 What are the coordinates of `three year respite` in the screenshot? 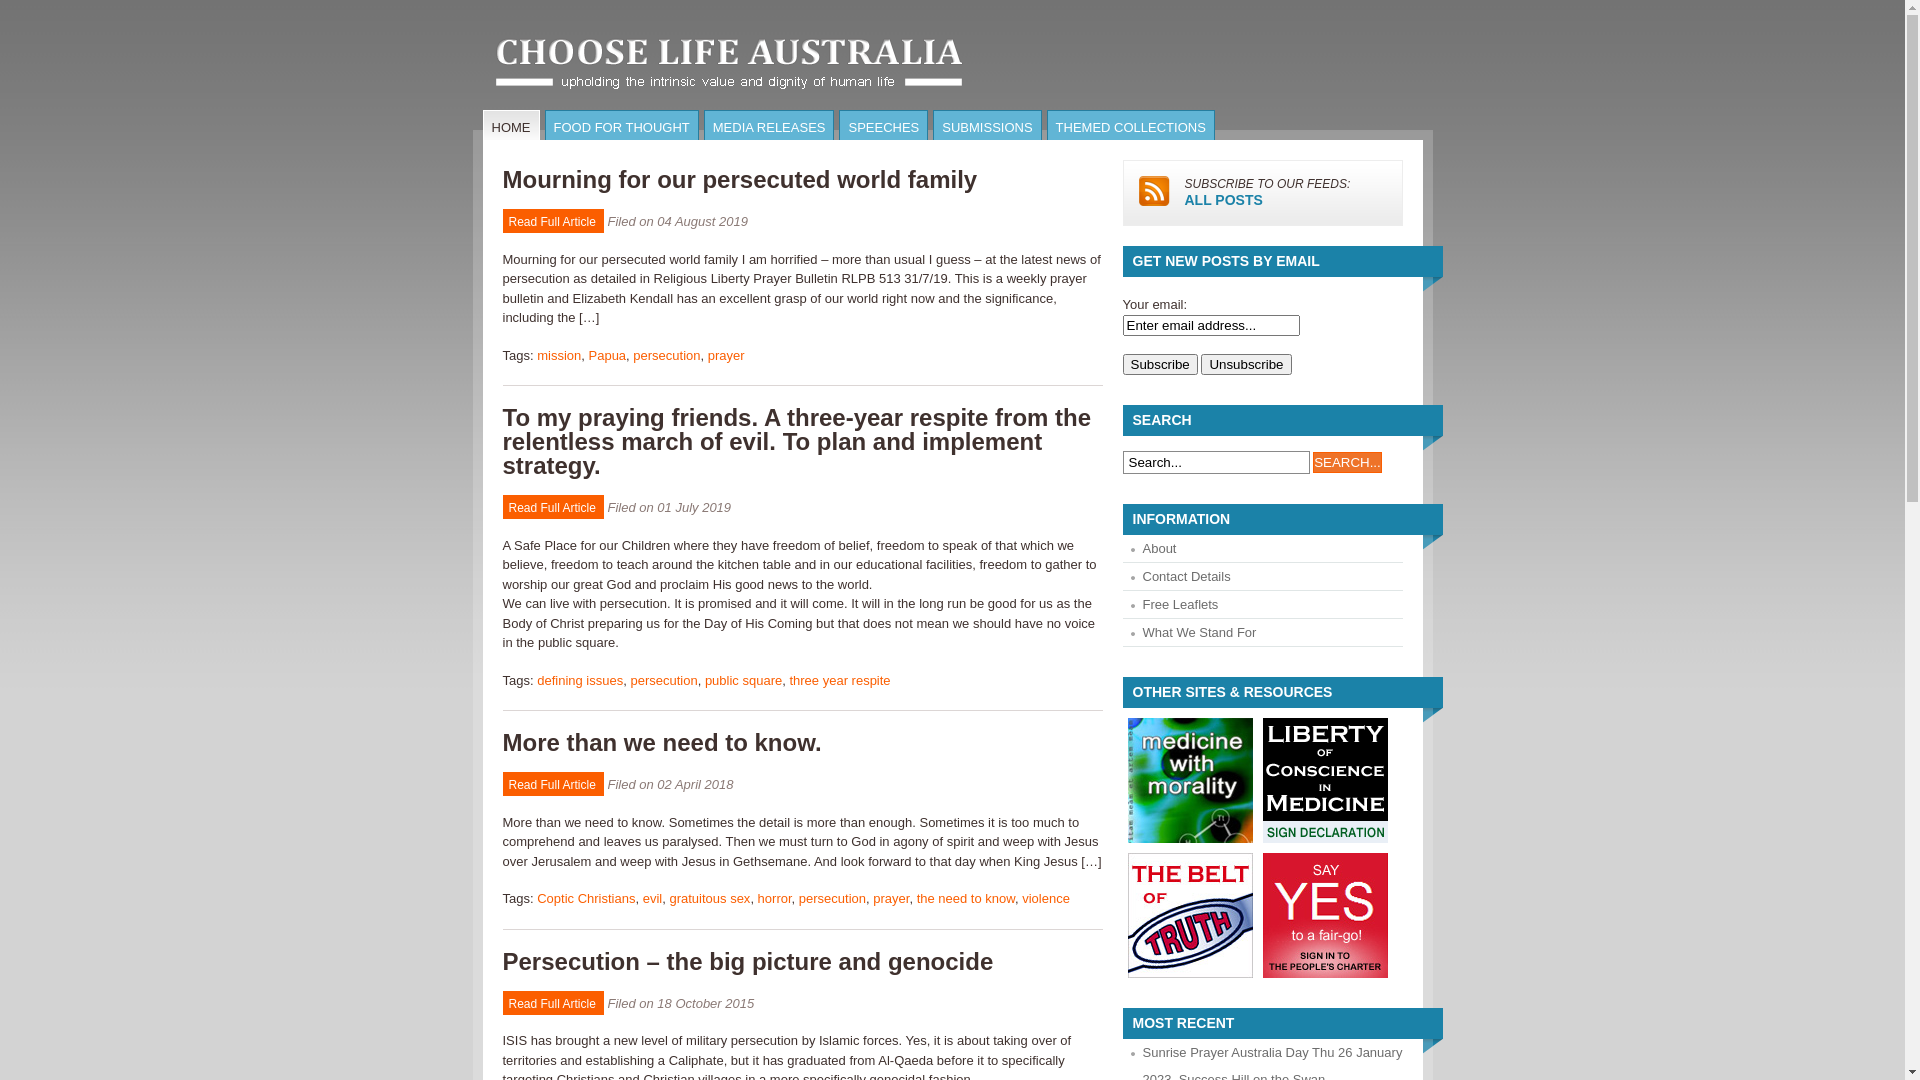 It's located at (840, 680).